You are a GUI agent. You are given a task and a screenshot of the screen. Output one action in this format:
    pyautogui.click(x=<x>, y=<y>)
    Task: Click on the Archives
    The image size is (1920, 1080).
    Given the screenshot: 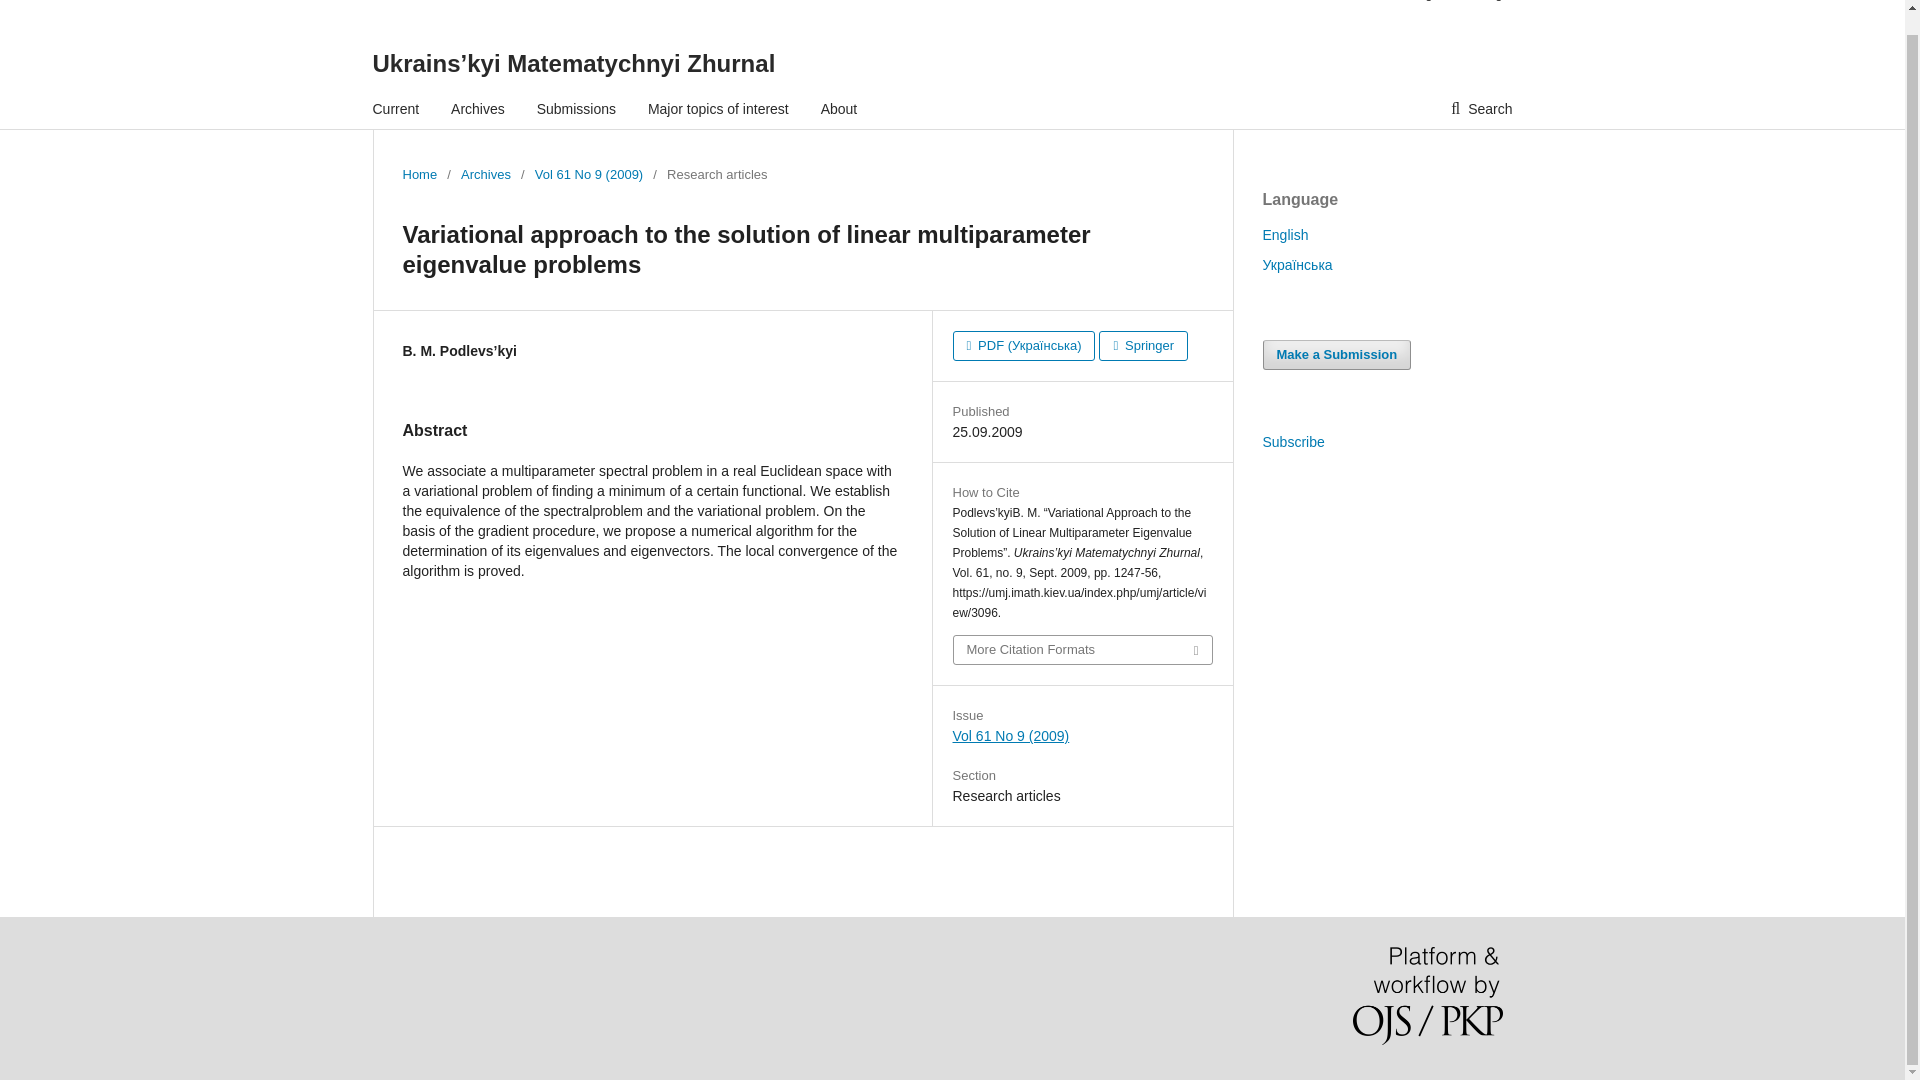 What is the action you would take?
    pyautogui.click(x=485, y=174)
    